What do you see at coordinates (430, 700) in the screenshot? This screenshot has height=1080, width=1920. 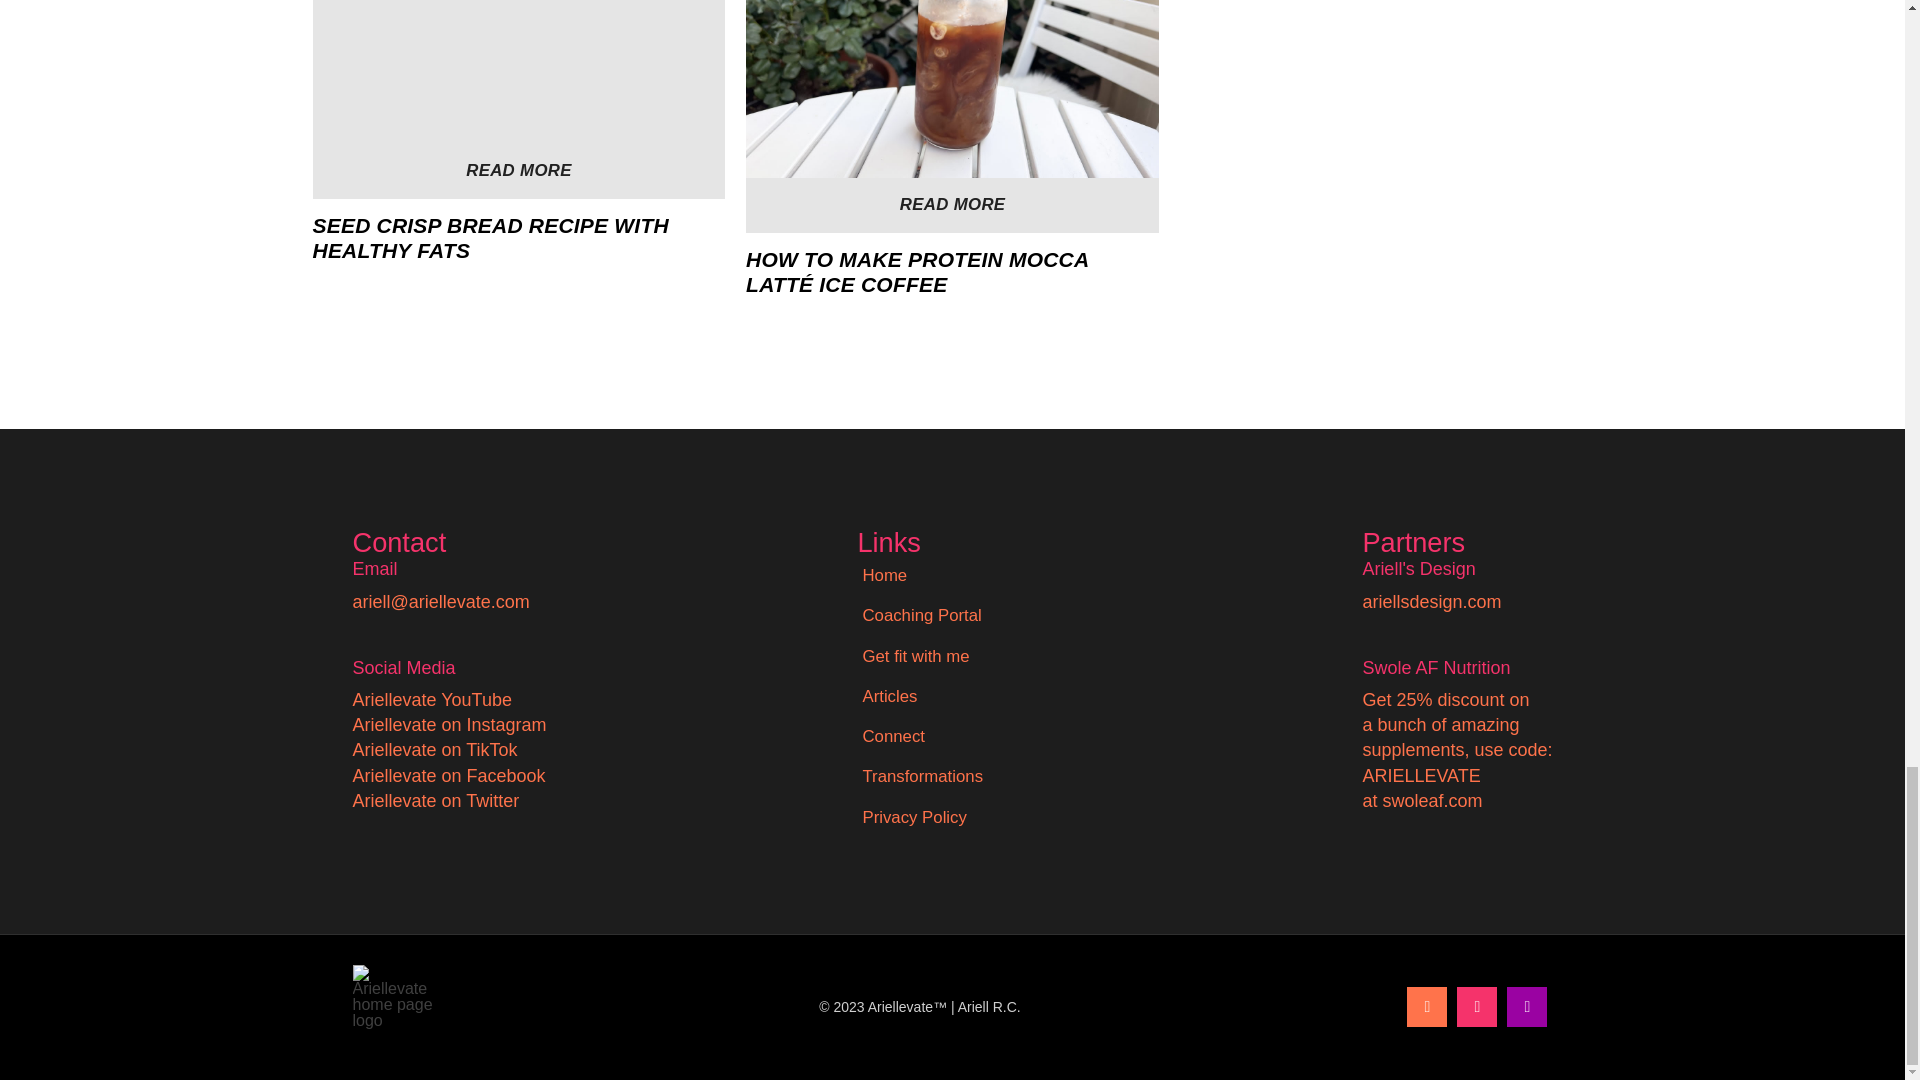 I see `Ariellevate YouTube` at bounding box center [430, 700].